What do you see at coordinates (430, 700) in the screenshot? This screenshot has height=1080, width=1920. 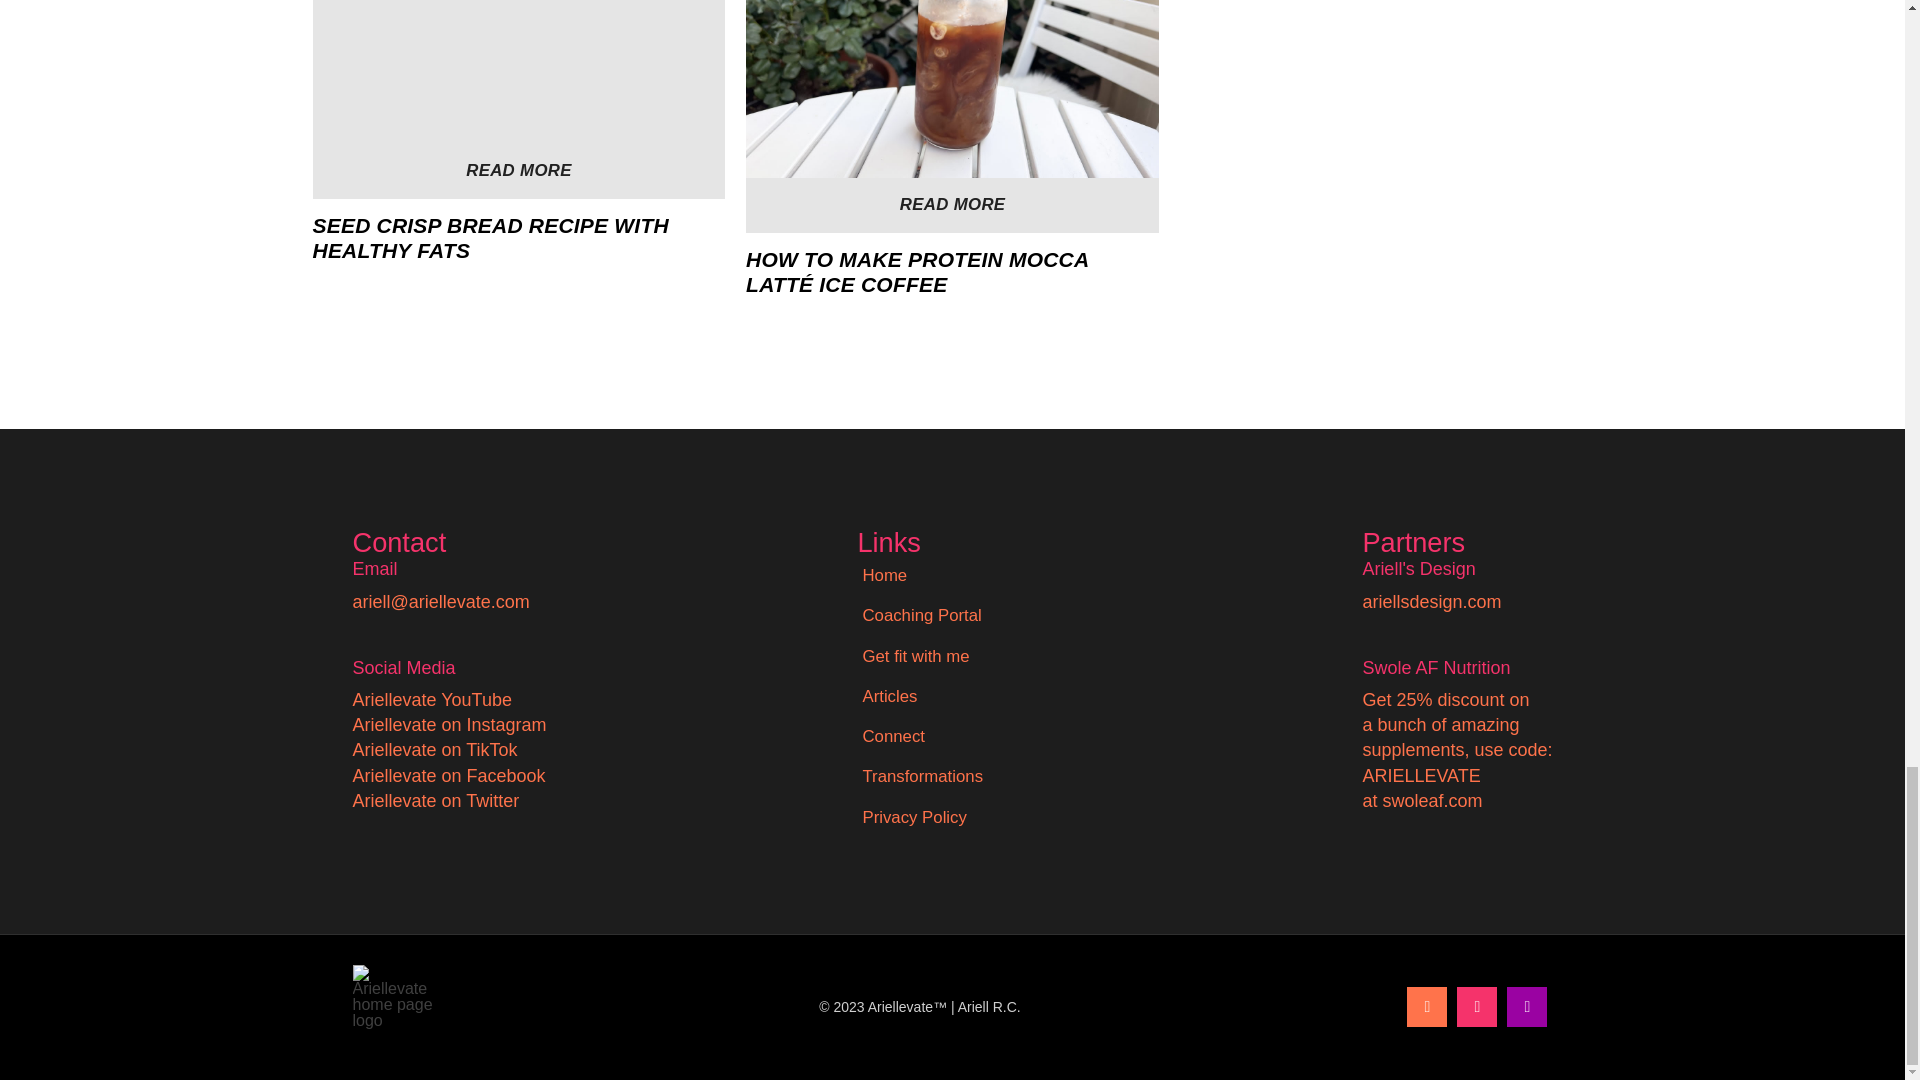 I see `Ariellevate YouTube` at bounding box center [430, 700].